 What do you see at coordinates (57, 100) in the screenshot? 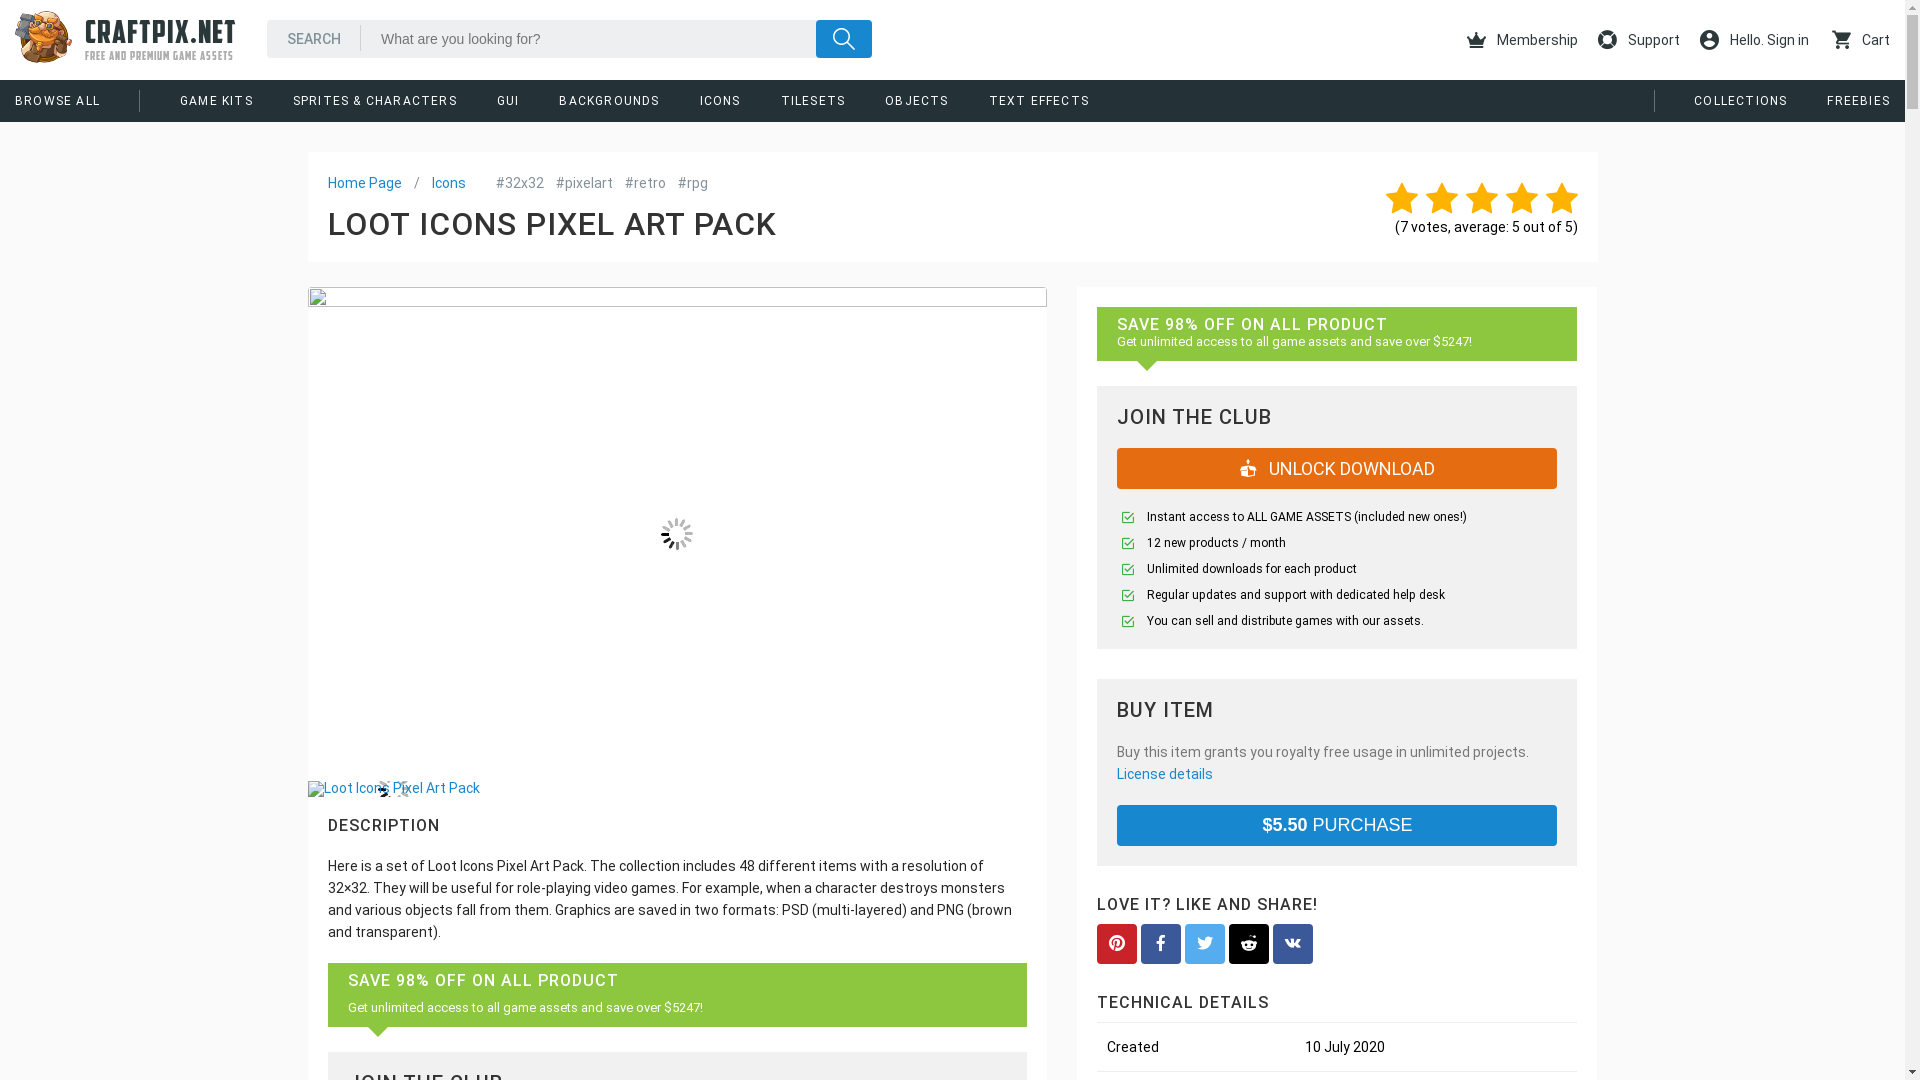
I see `BROWSE ALL` at bounding box center [57, 100].